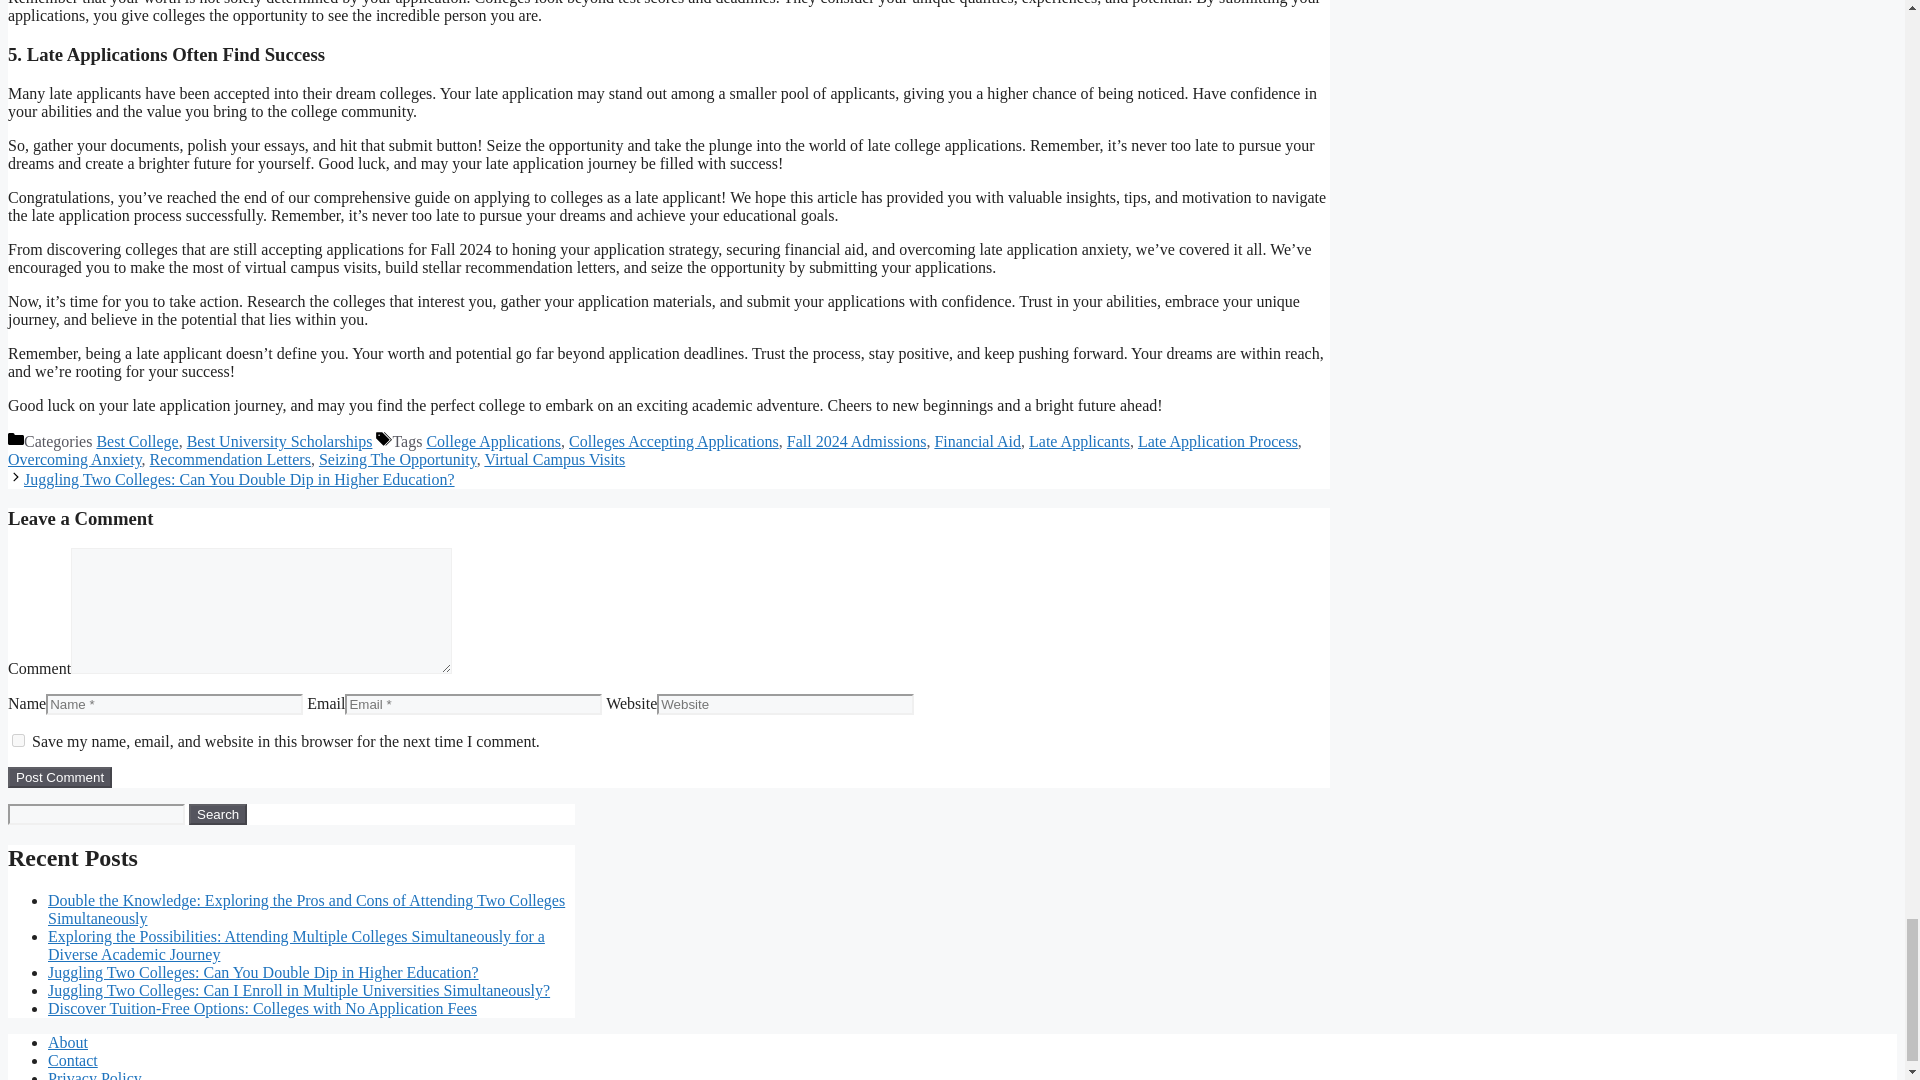  Describe the element at coordinates (1218, 442) in the screenshot. I see `Late Application Process` at that location.